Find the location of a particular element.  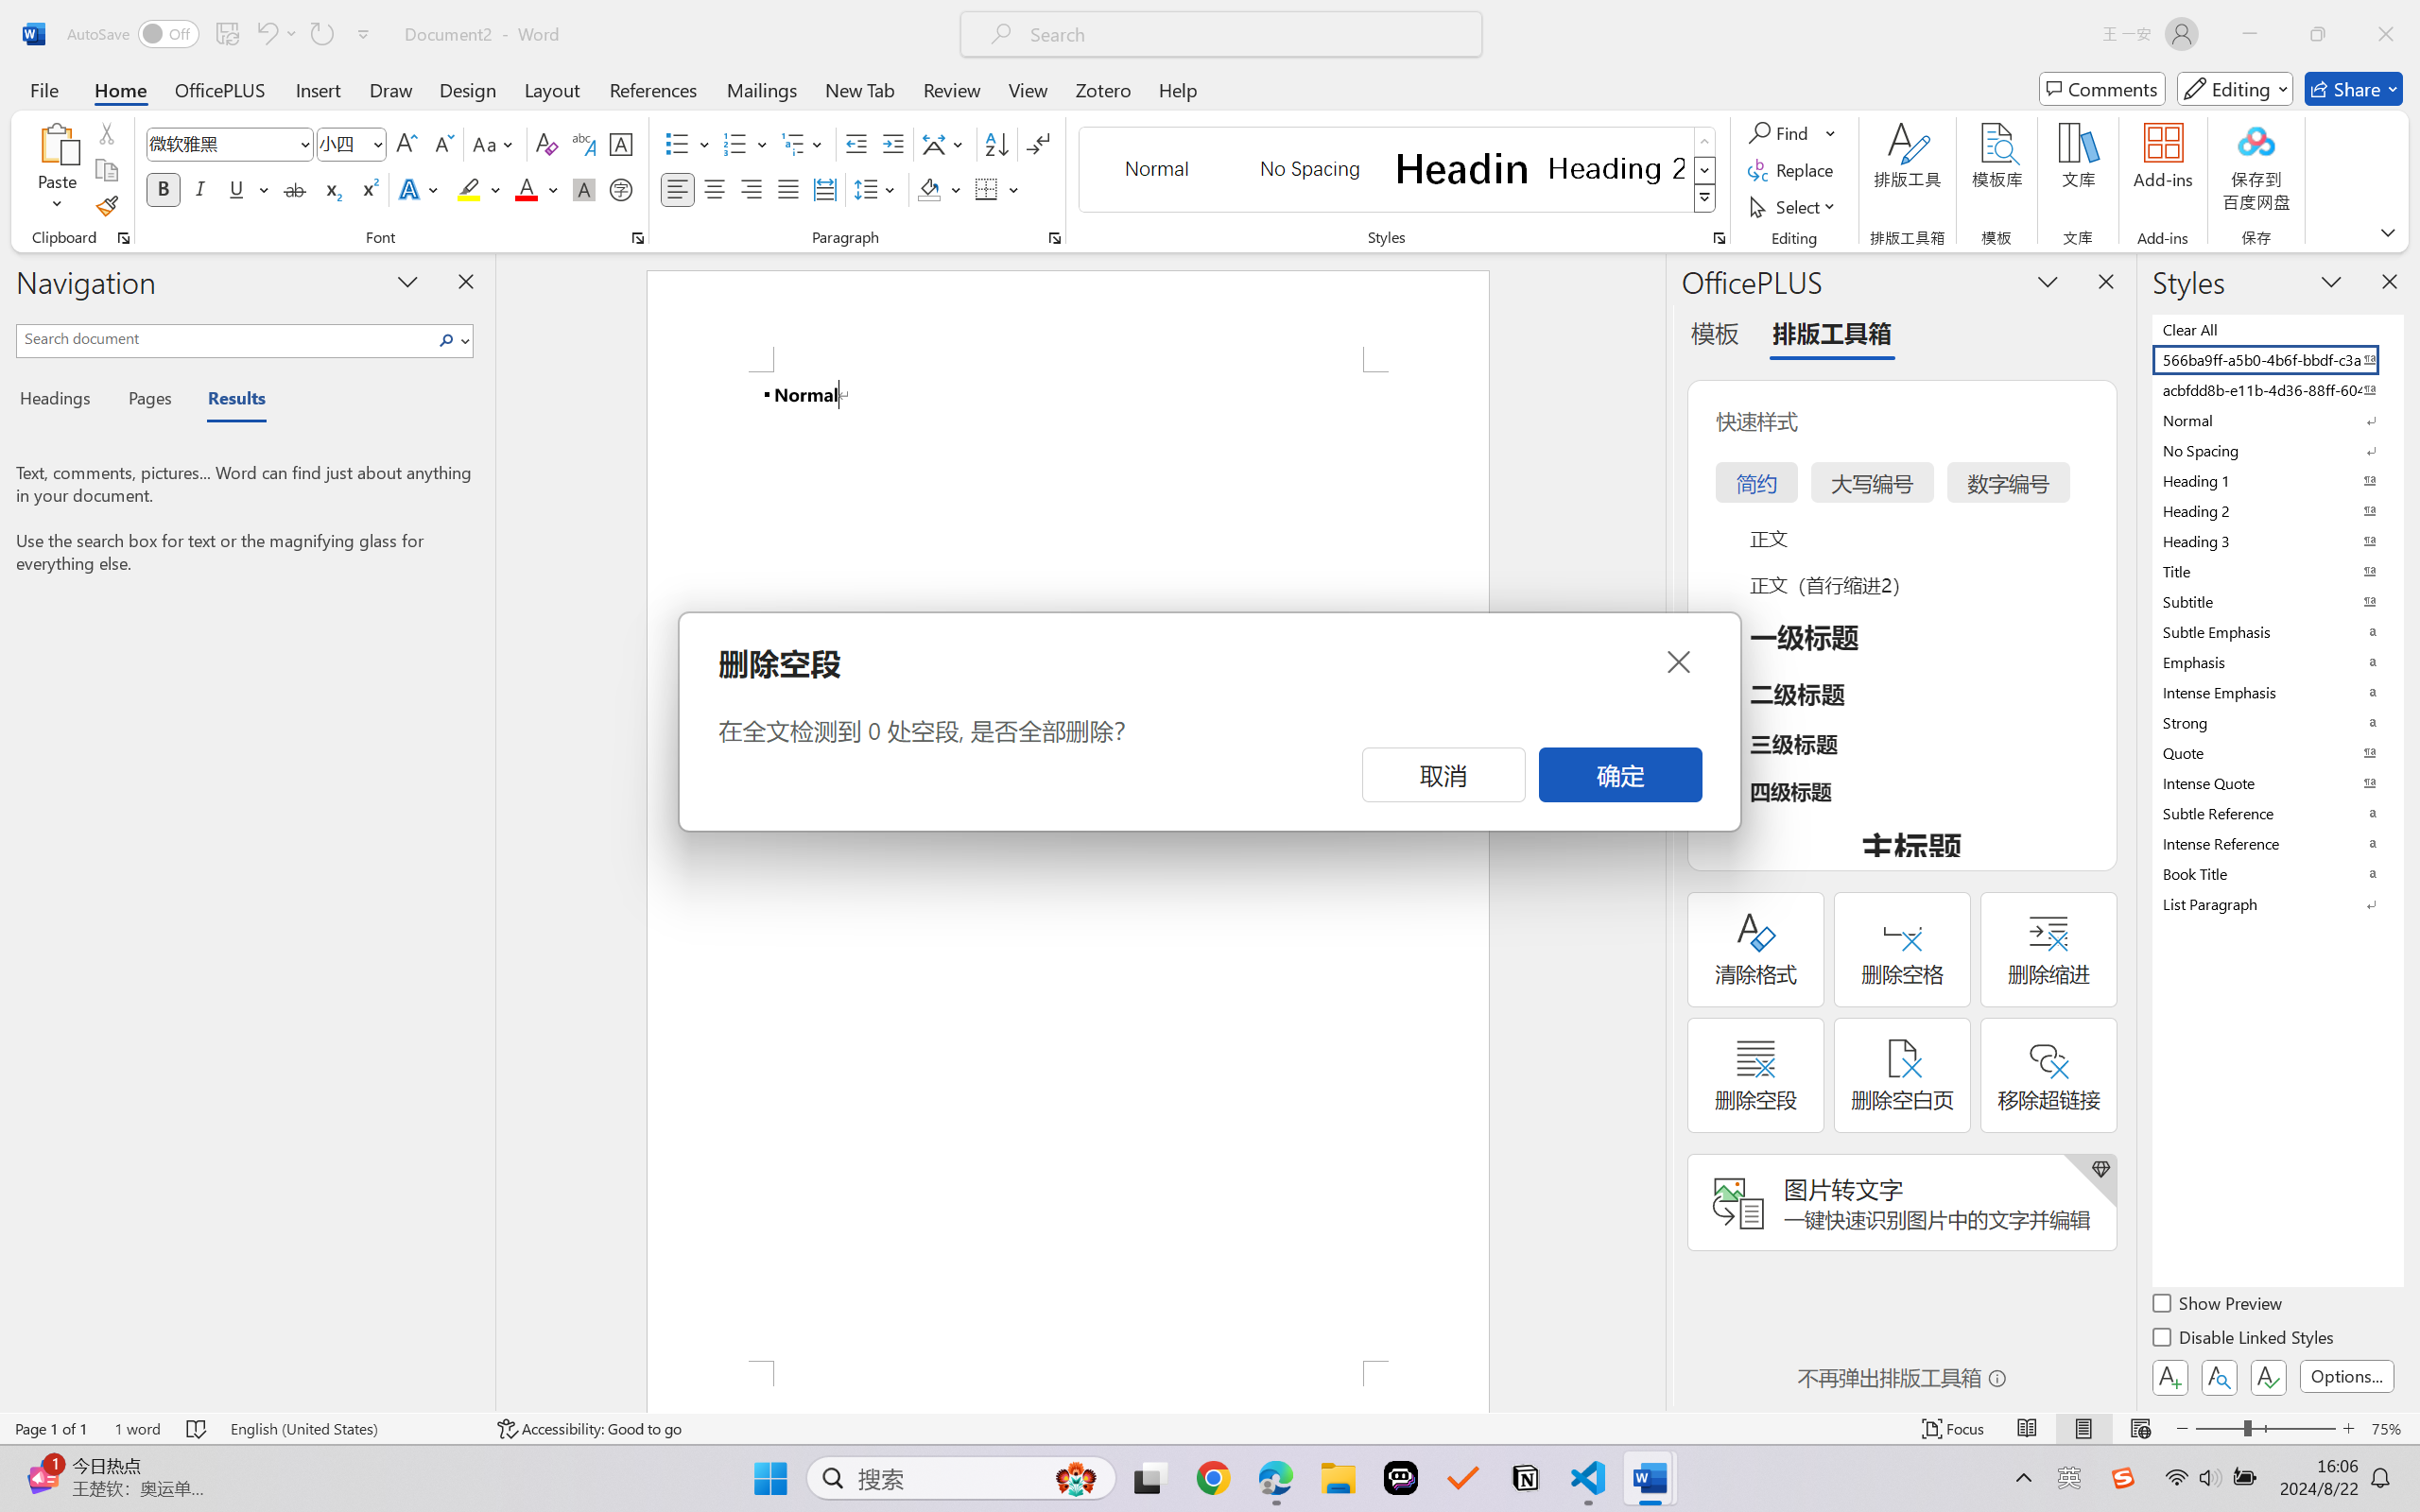

Class: NetUIImage is located at coordinates (1704, 198).